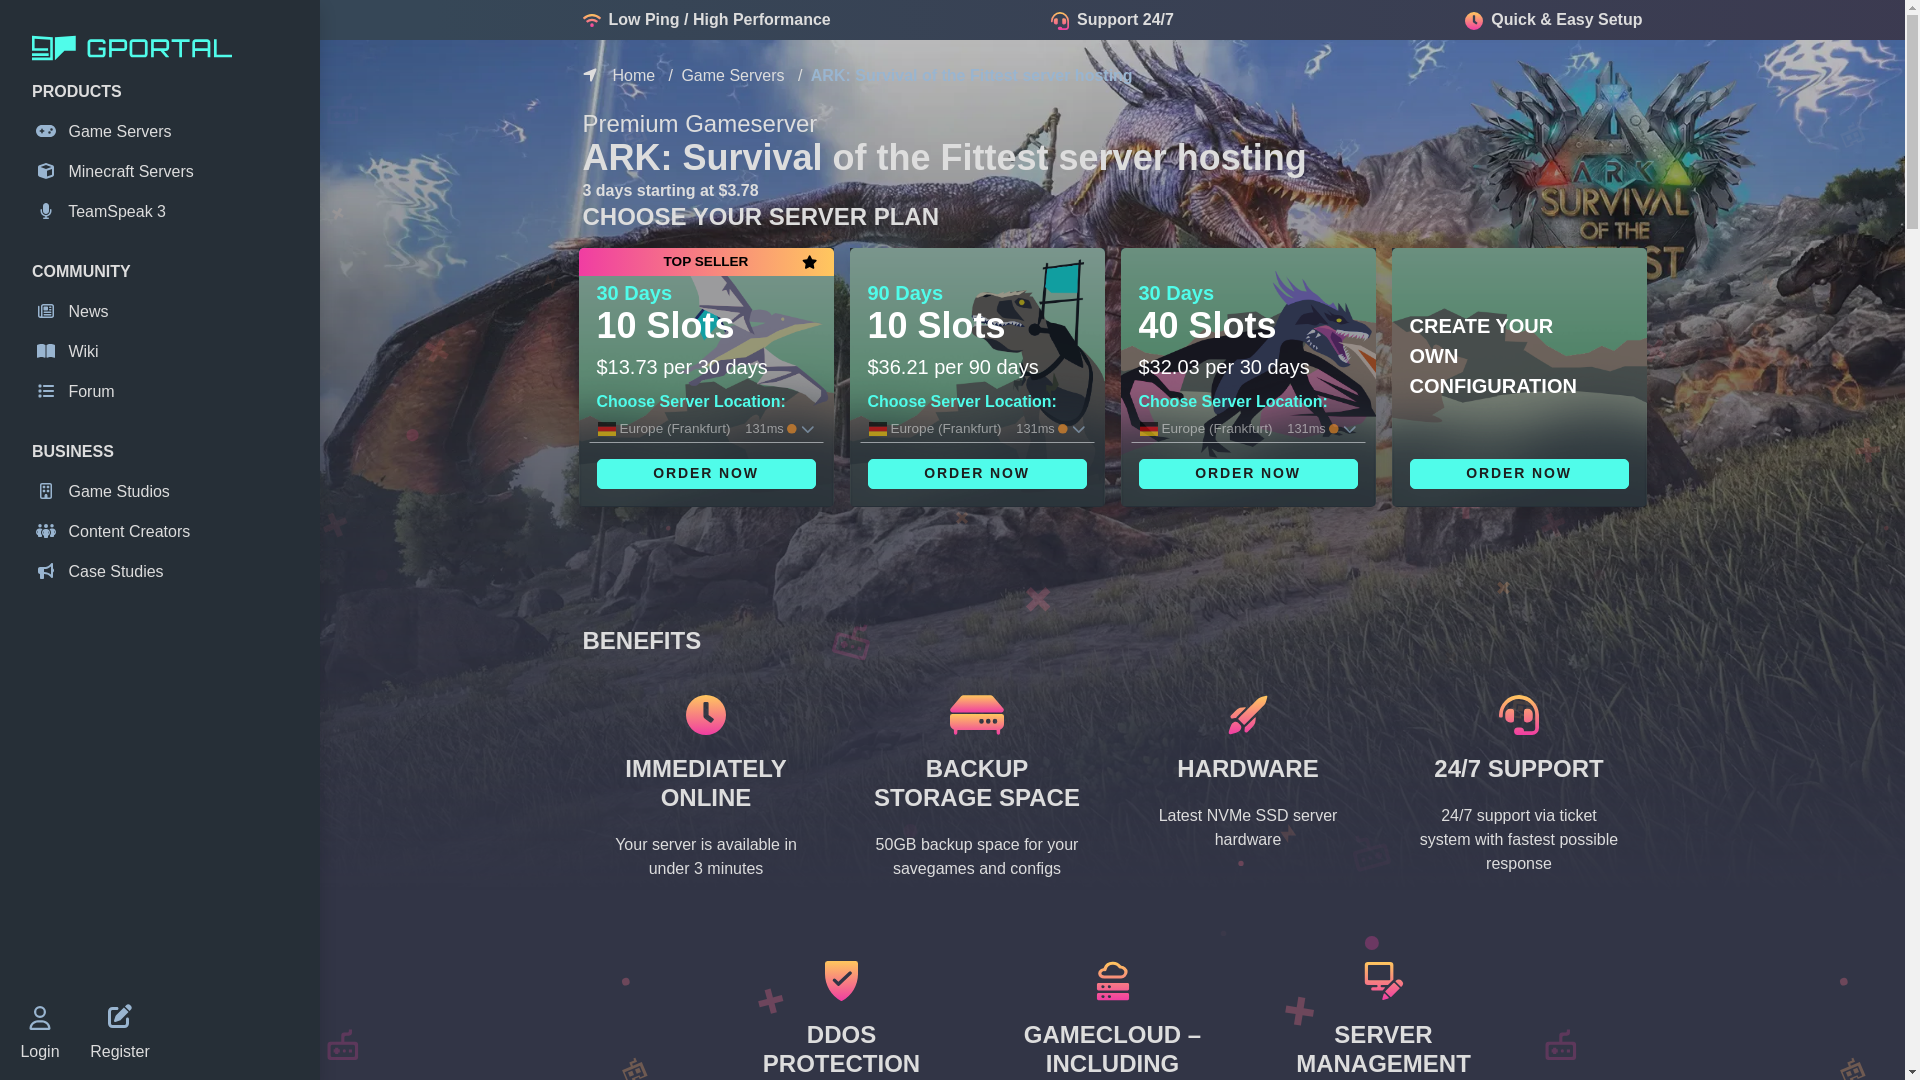  What do you see at coordinates (732, 75) in the screenshot?
I see `Game Servers` at bounding box center [732, 75].